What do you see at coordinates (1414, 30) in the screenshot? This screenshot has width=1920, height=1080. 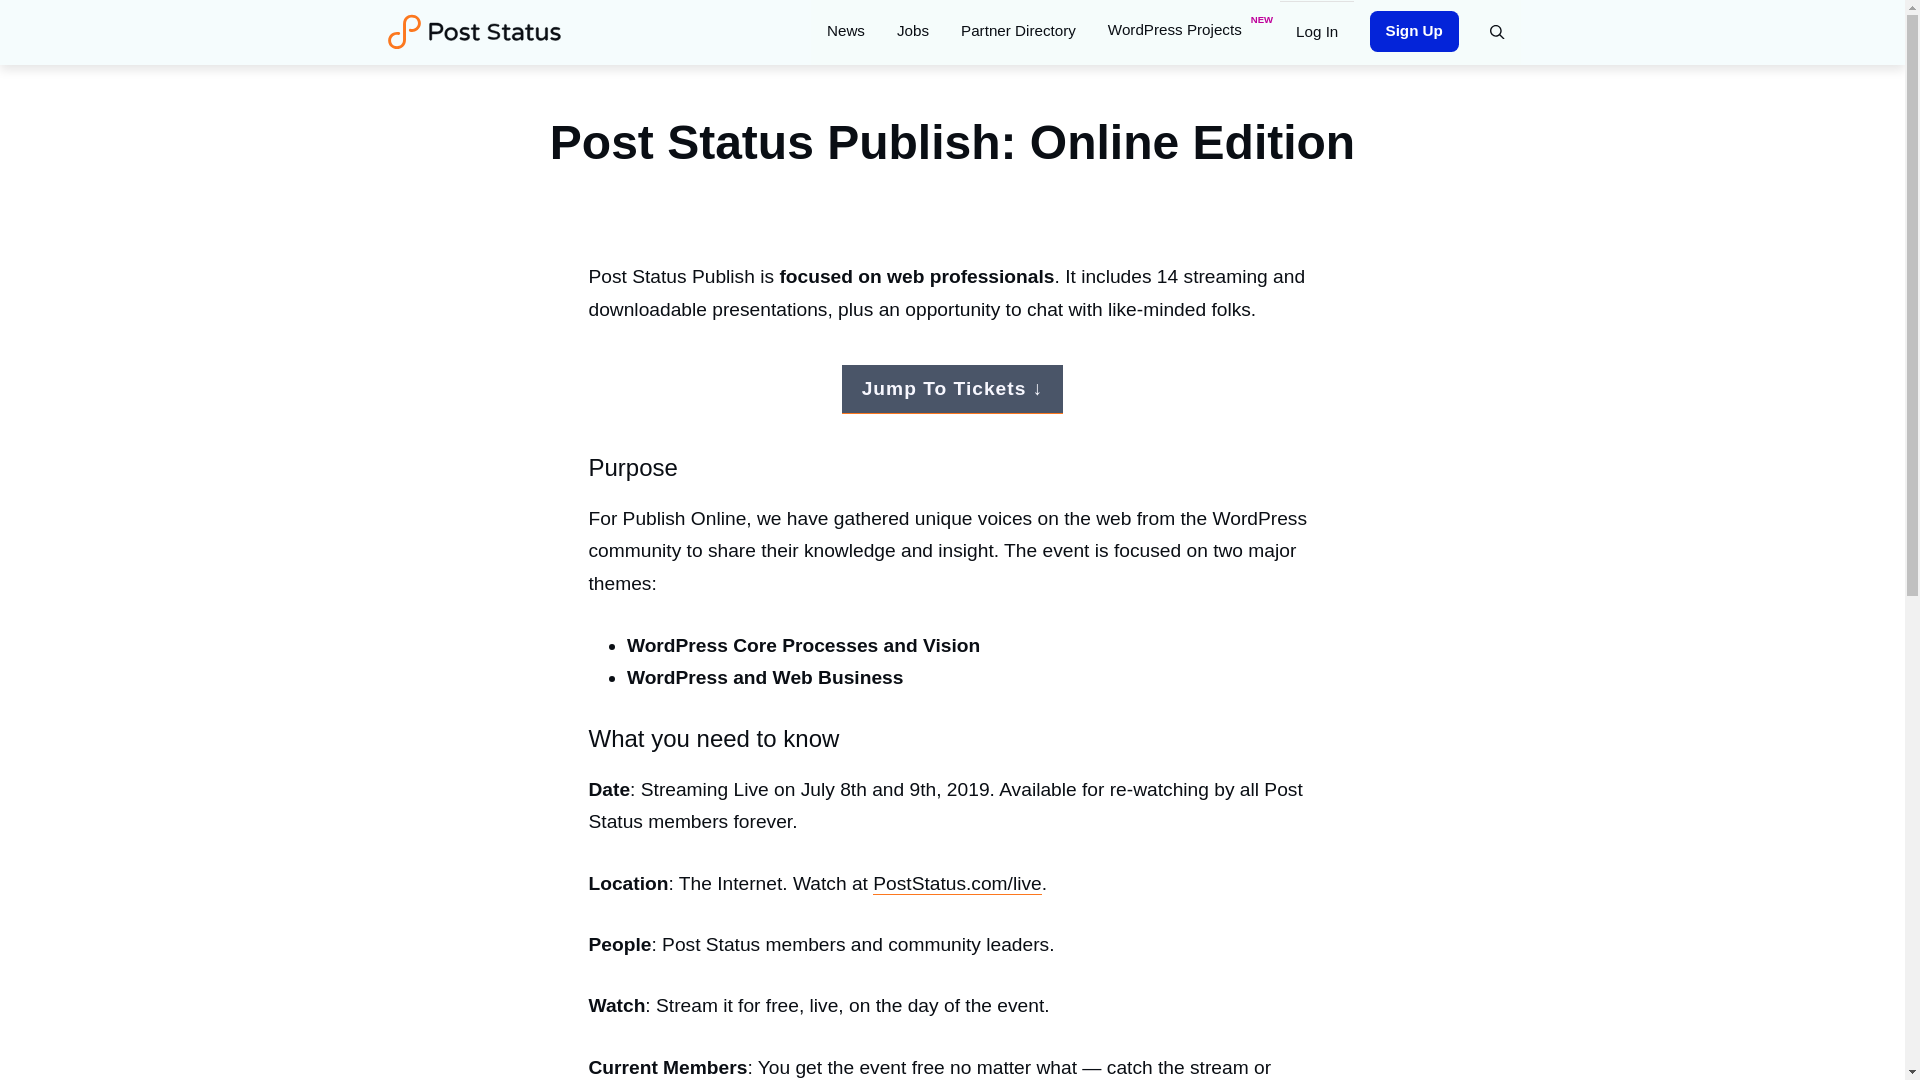 I see `Sign Up` at bounding box center [1414, 30].